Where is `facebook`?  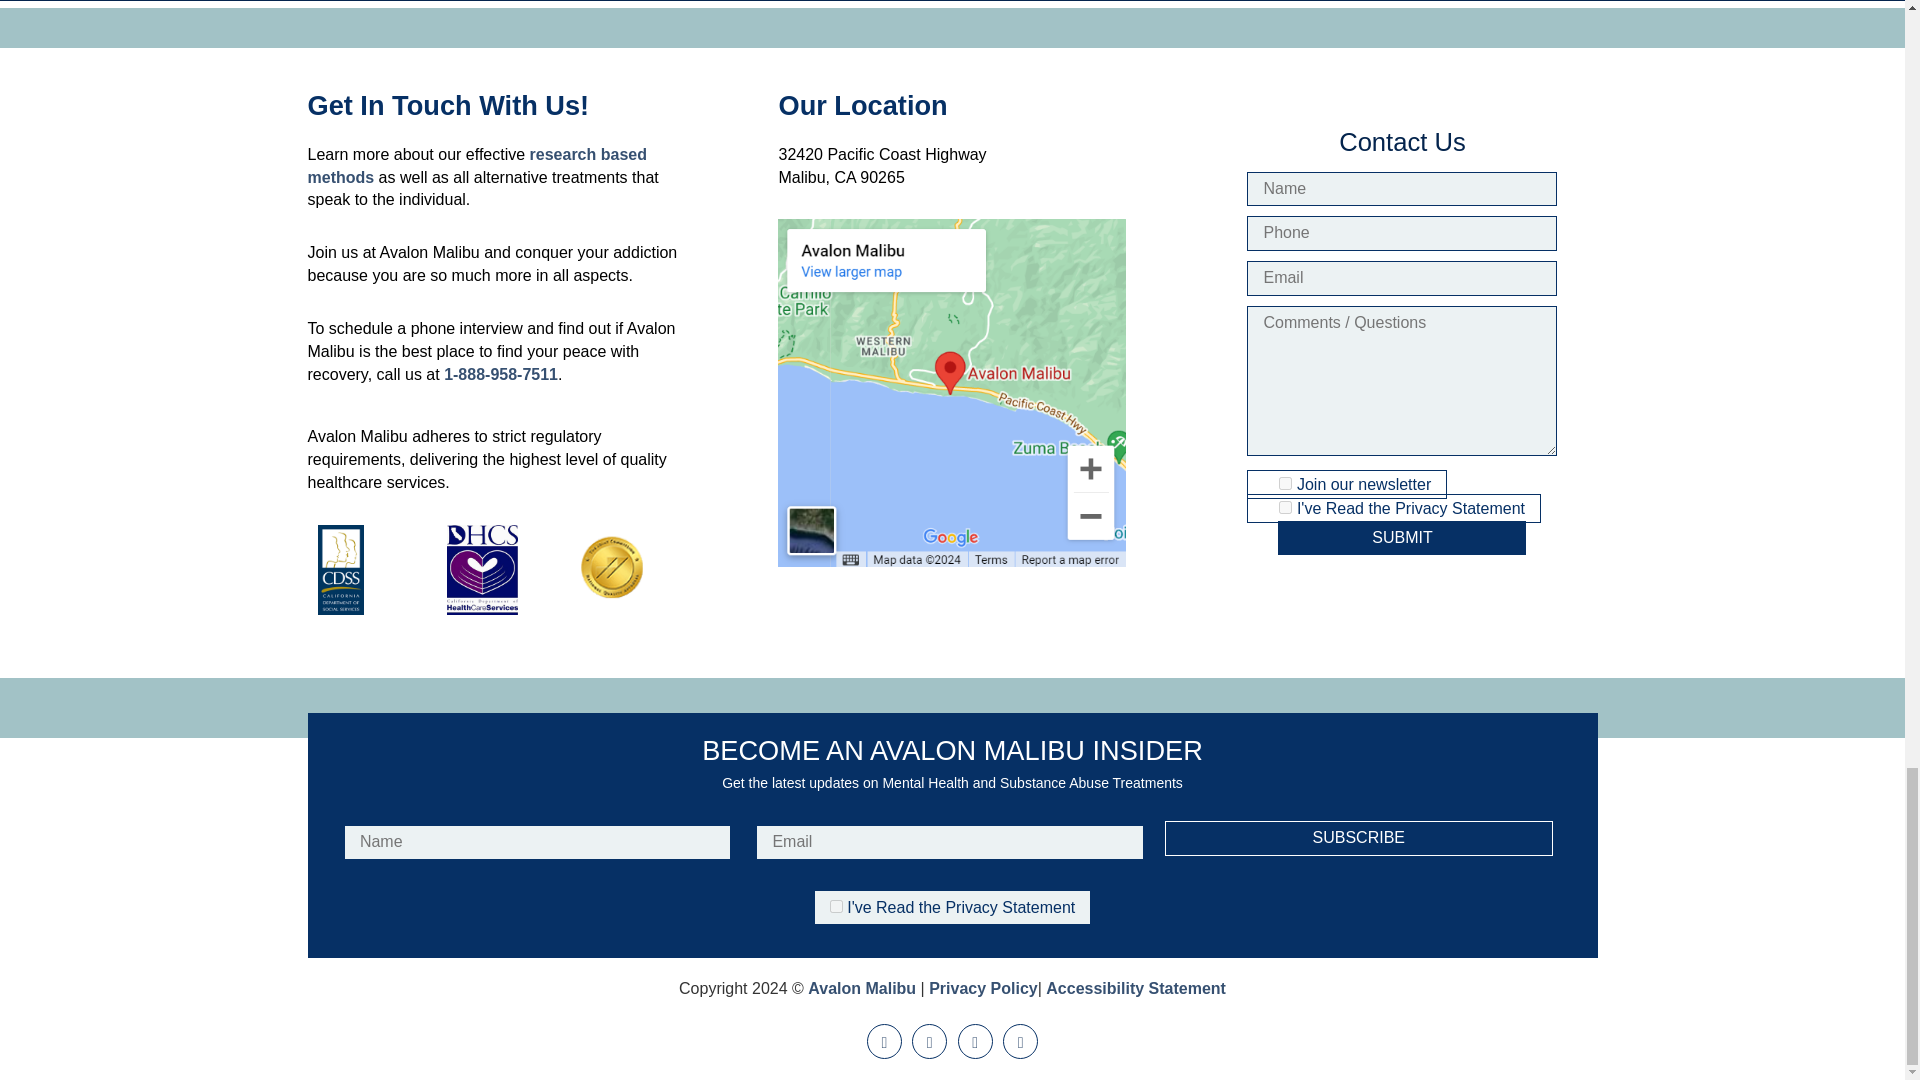
facebook is located at coordinates (929, 1041).